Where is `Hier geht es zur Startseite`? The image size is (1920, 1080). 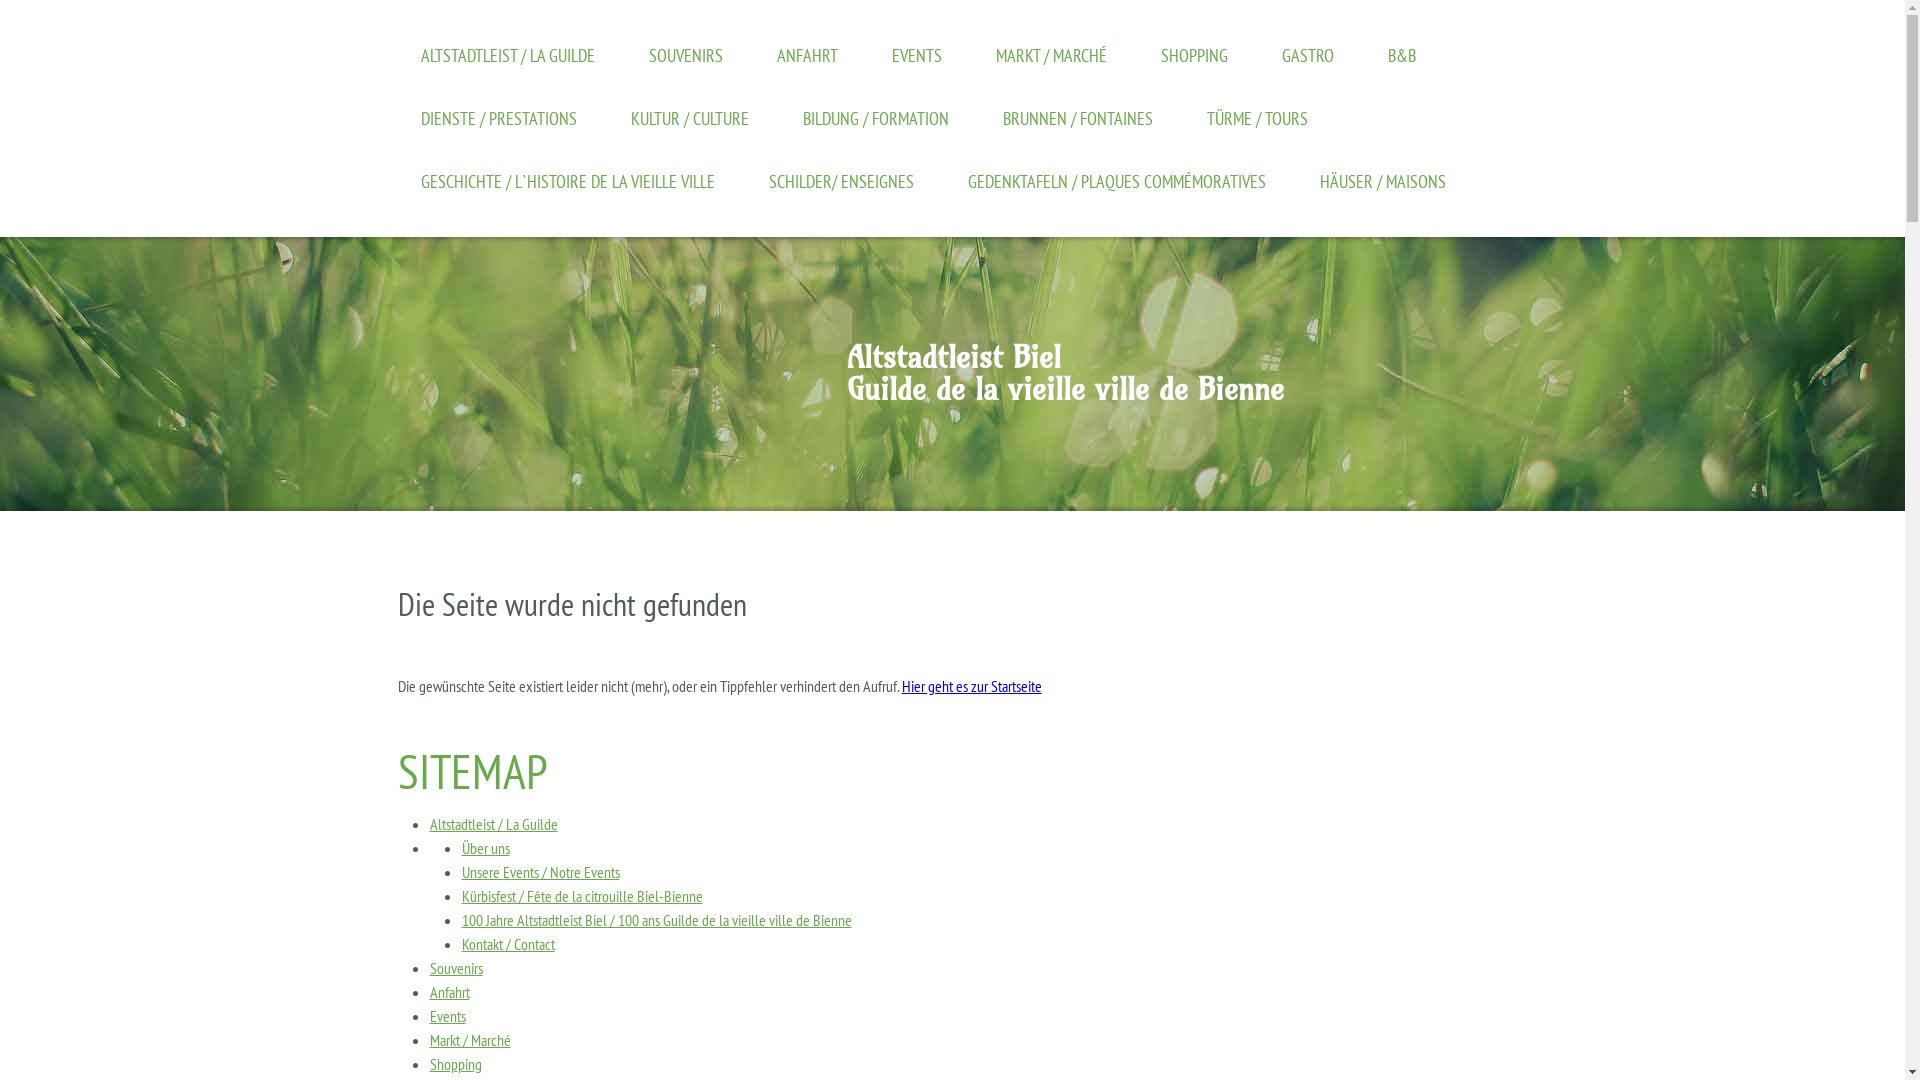 Hier geht es zur Startseite is located at coordinates (972, 686).